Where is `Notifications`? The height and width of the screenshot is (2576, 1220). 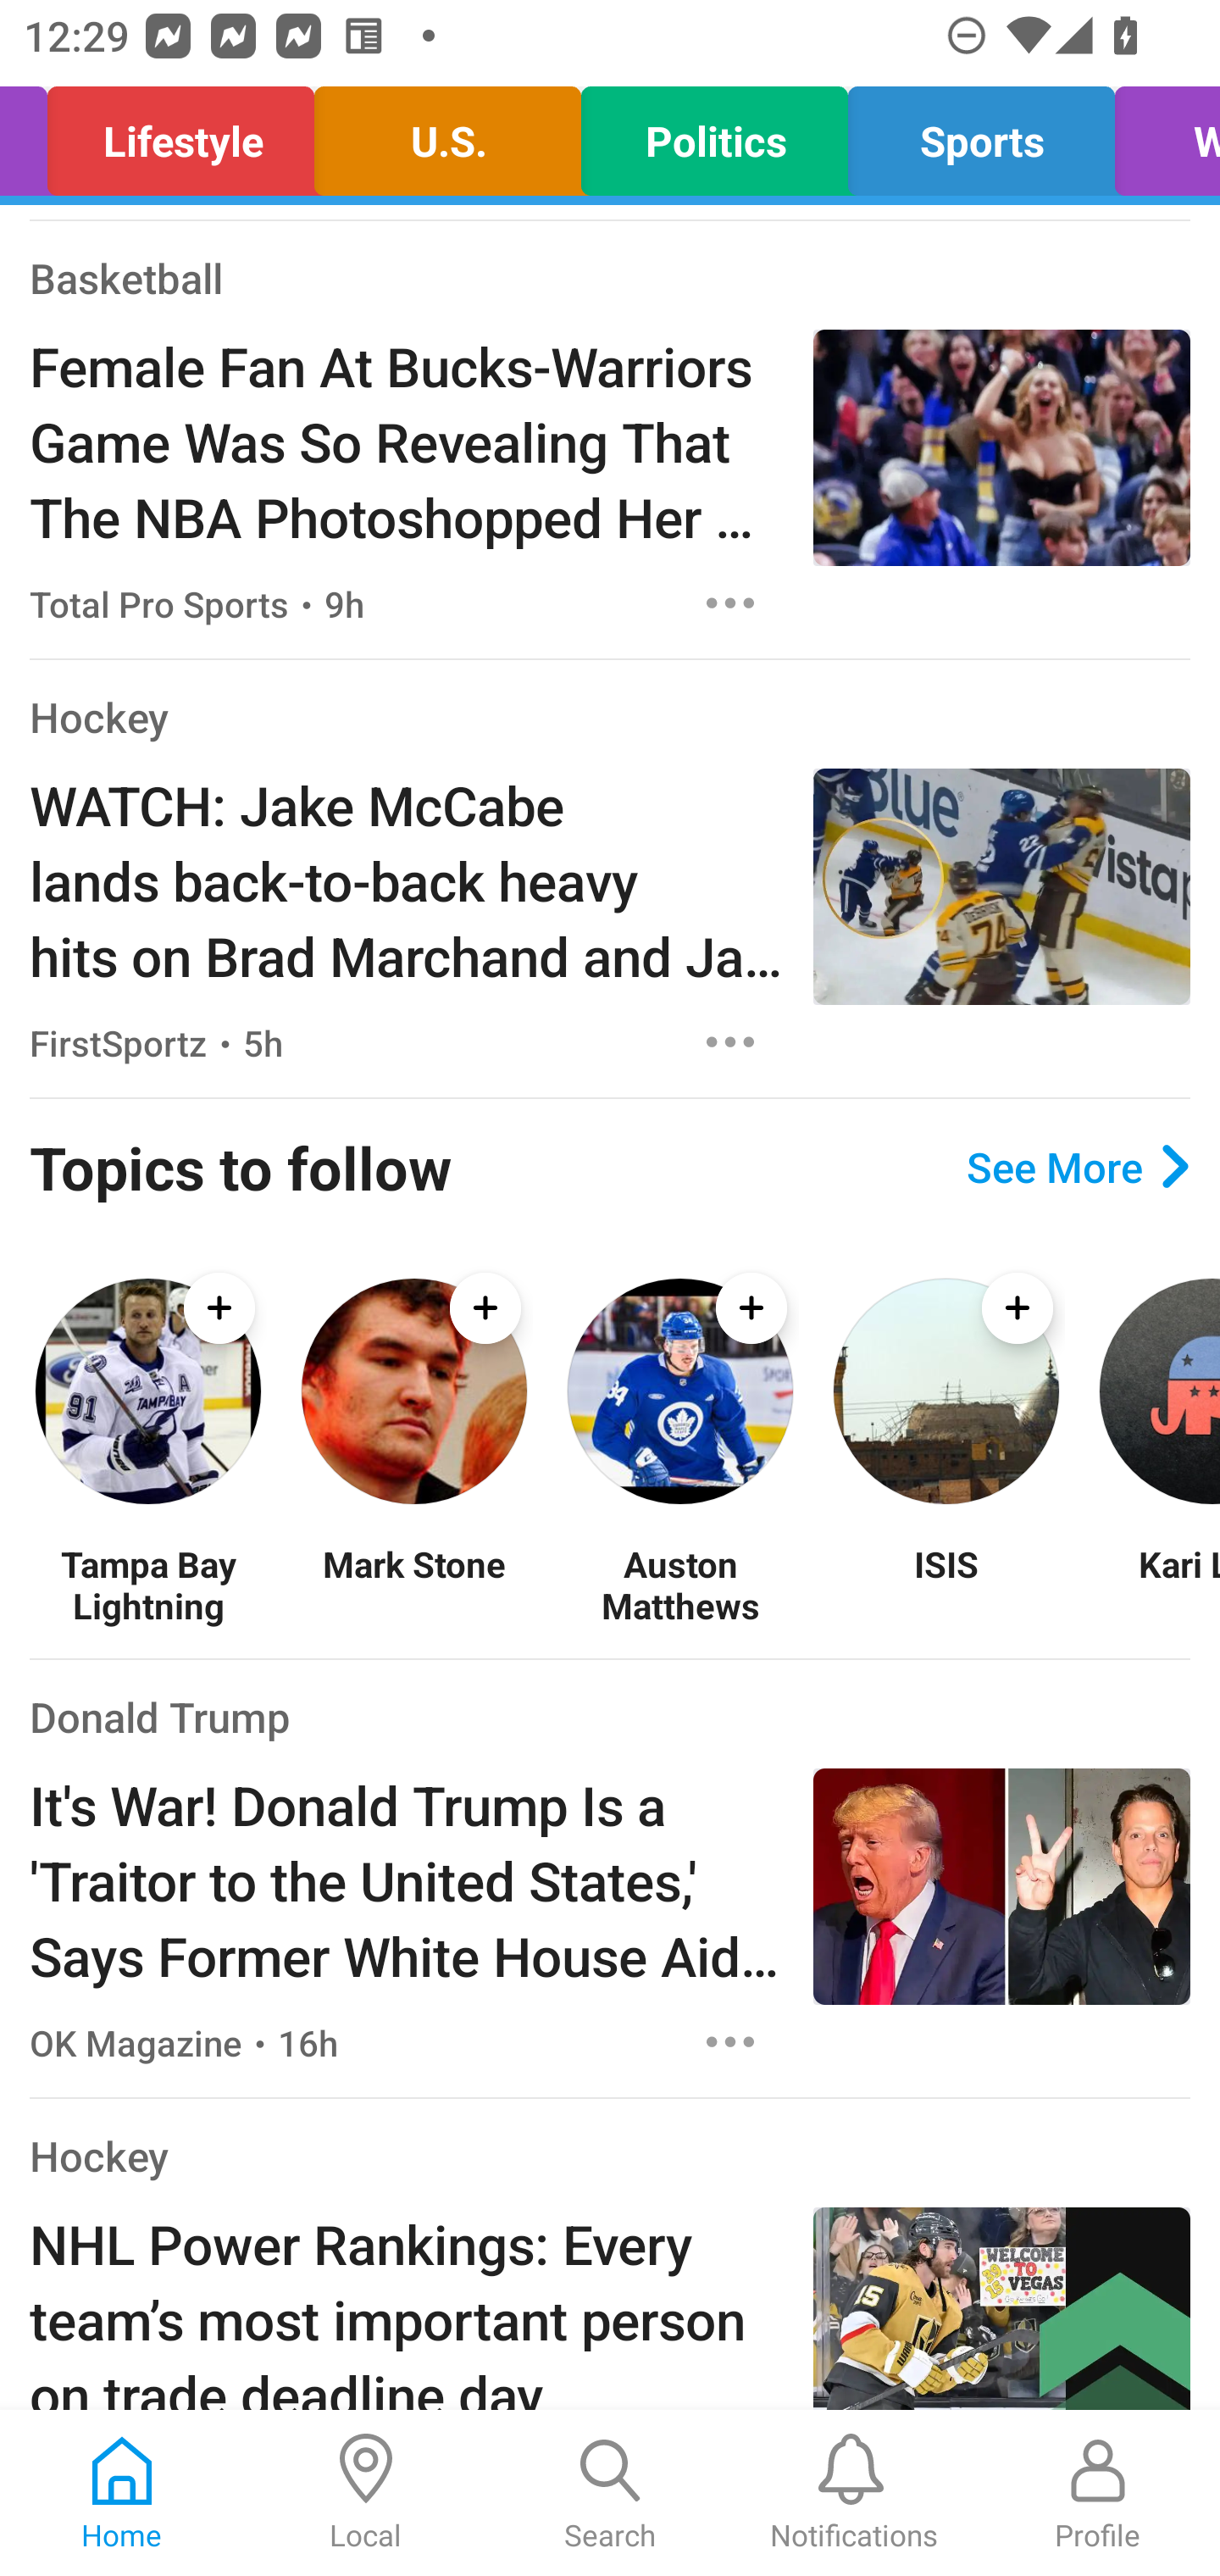 Notifications is located at coordinates (854, 2493).